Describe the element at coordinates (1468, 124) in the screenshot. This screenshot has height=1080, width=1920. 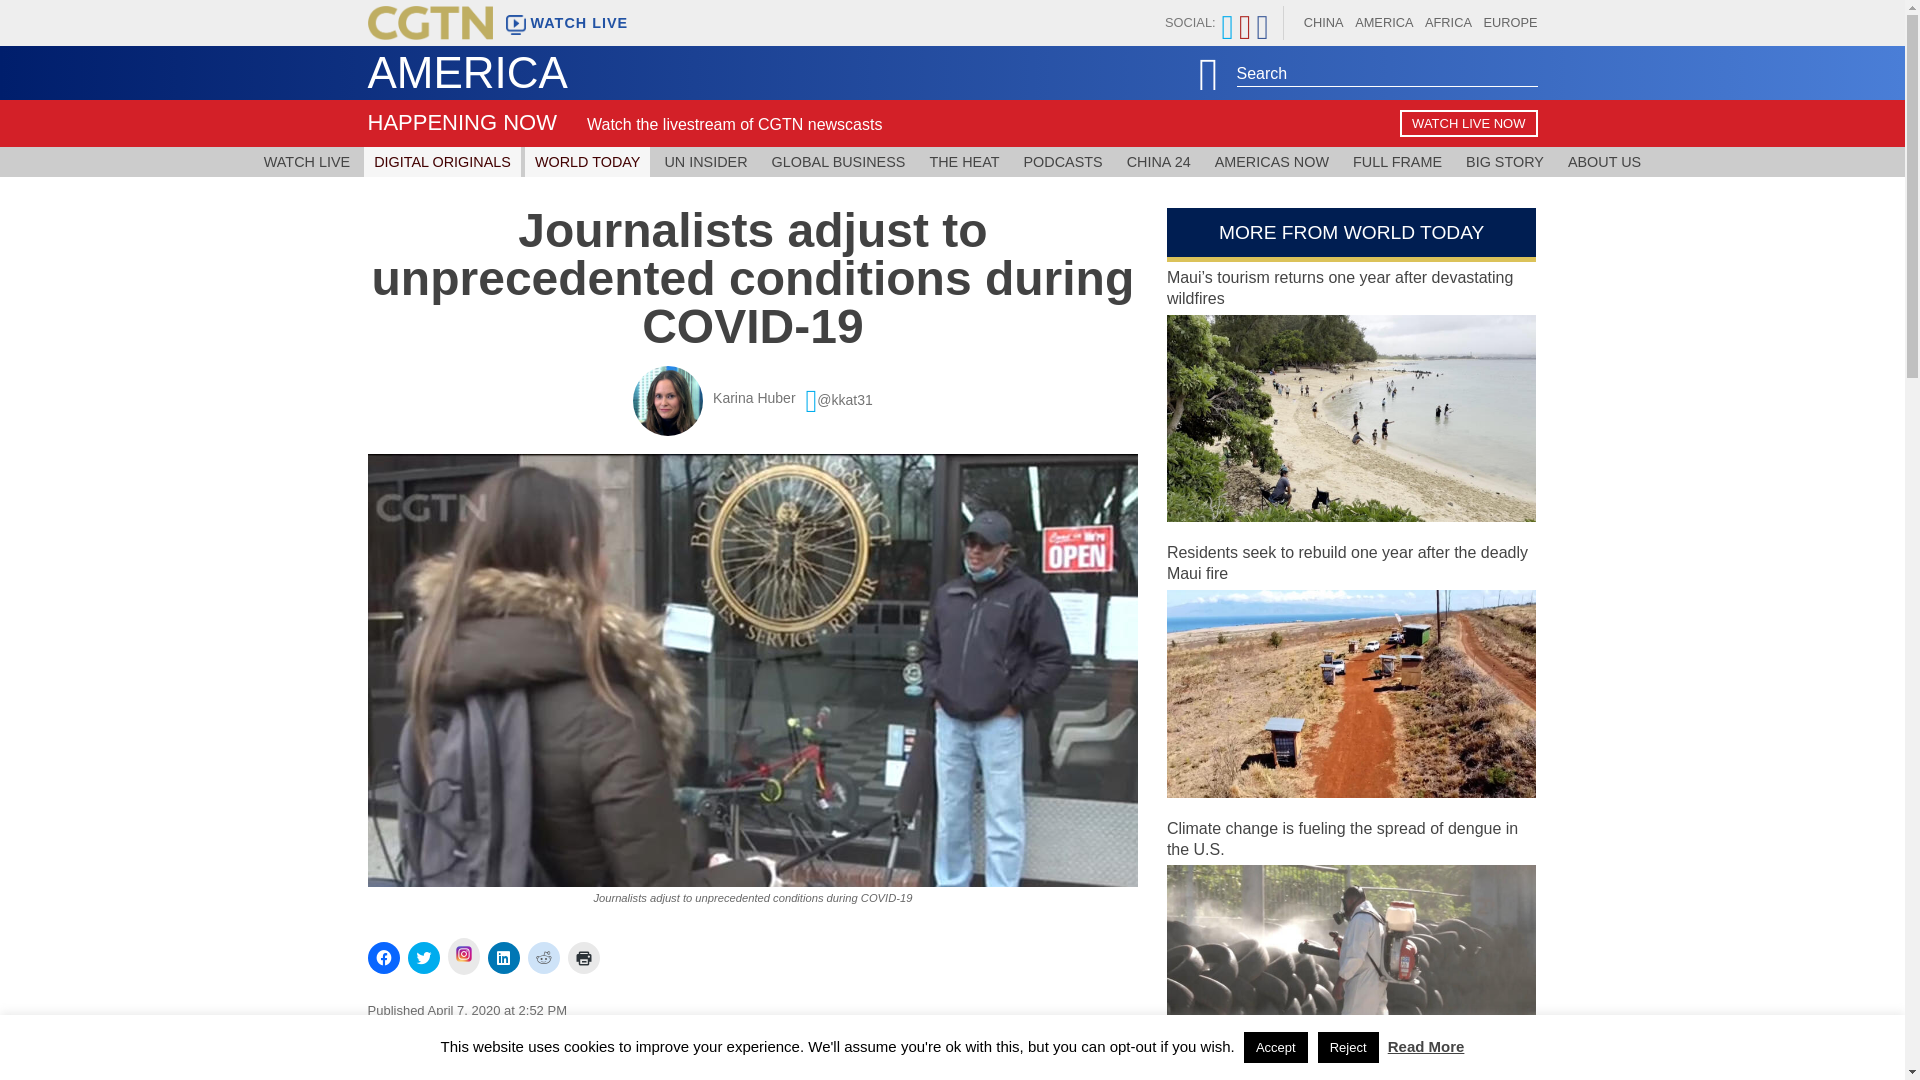
I see `WATCH LIVE NOW` at that location.